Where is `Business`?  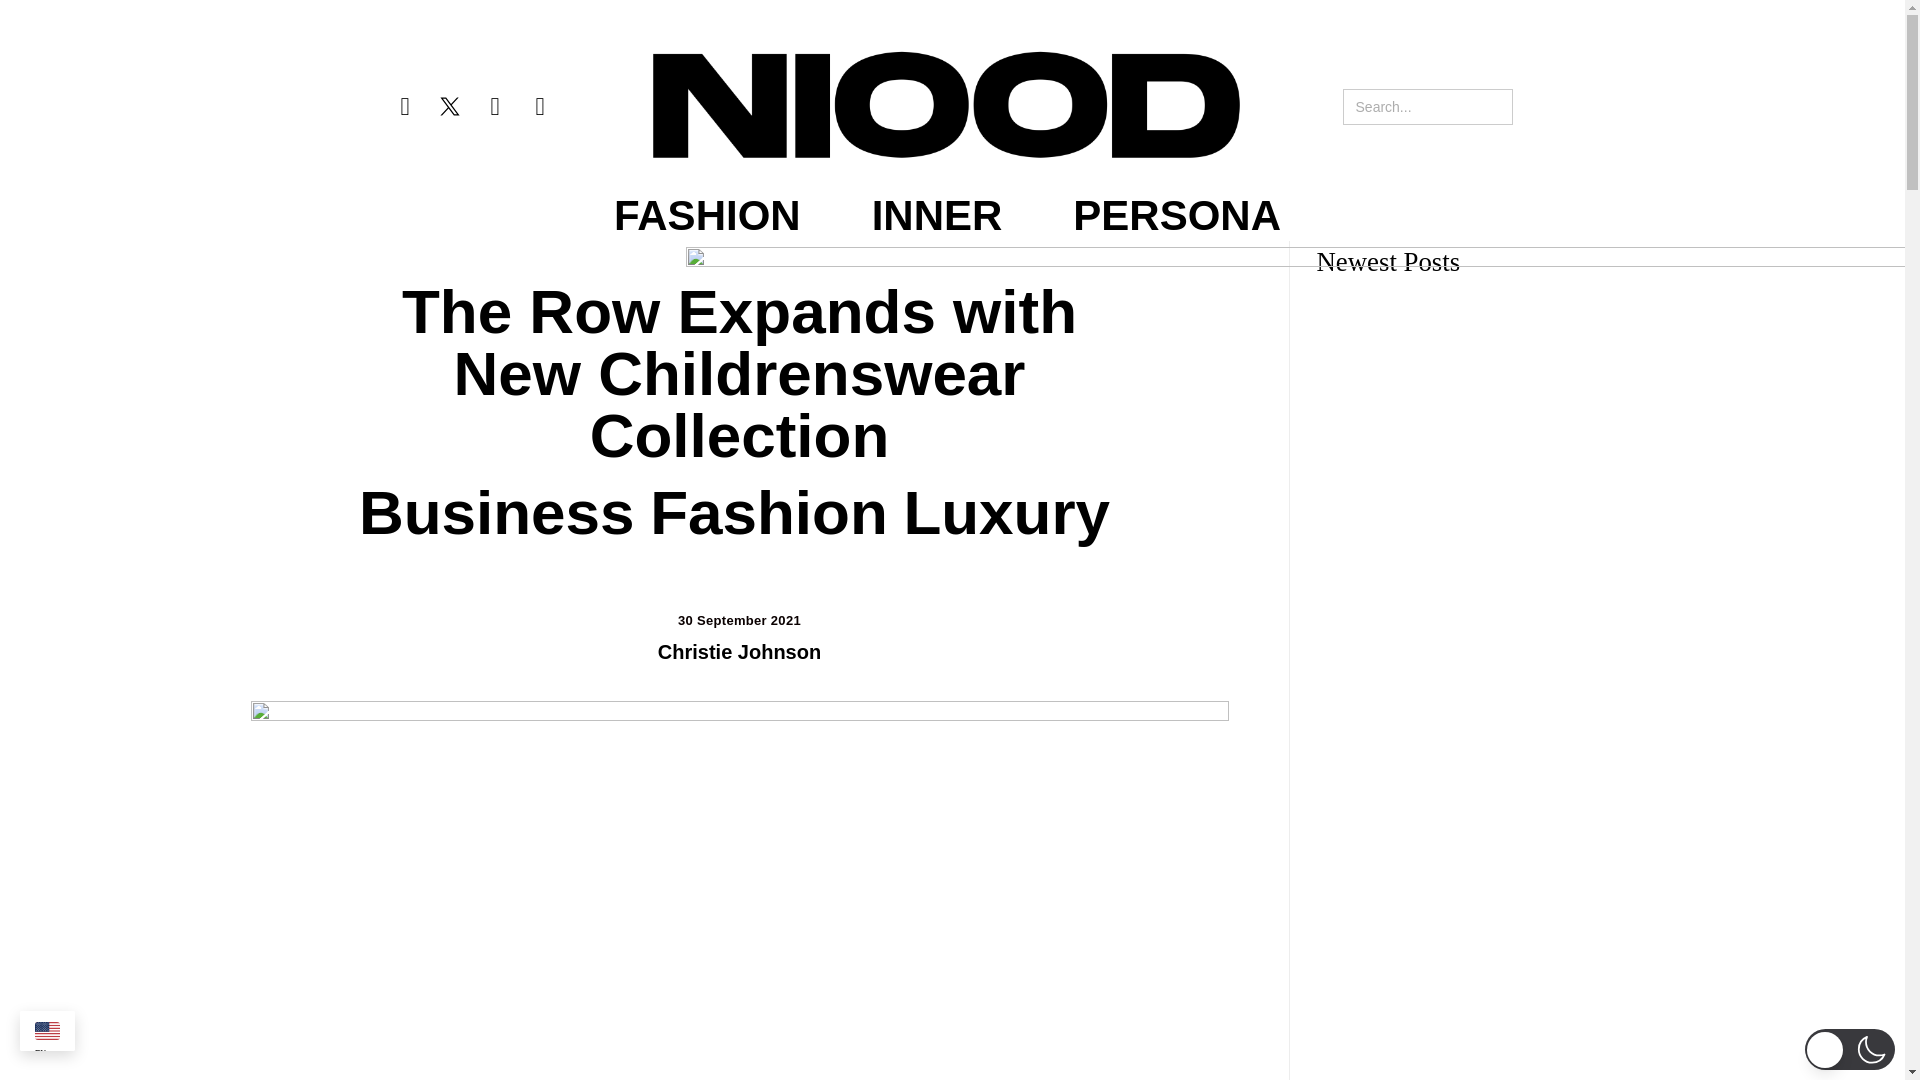 Business is located at coordinates (497, 512).